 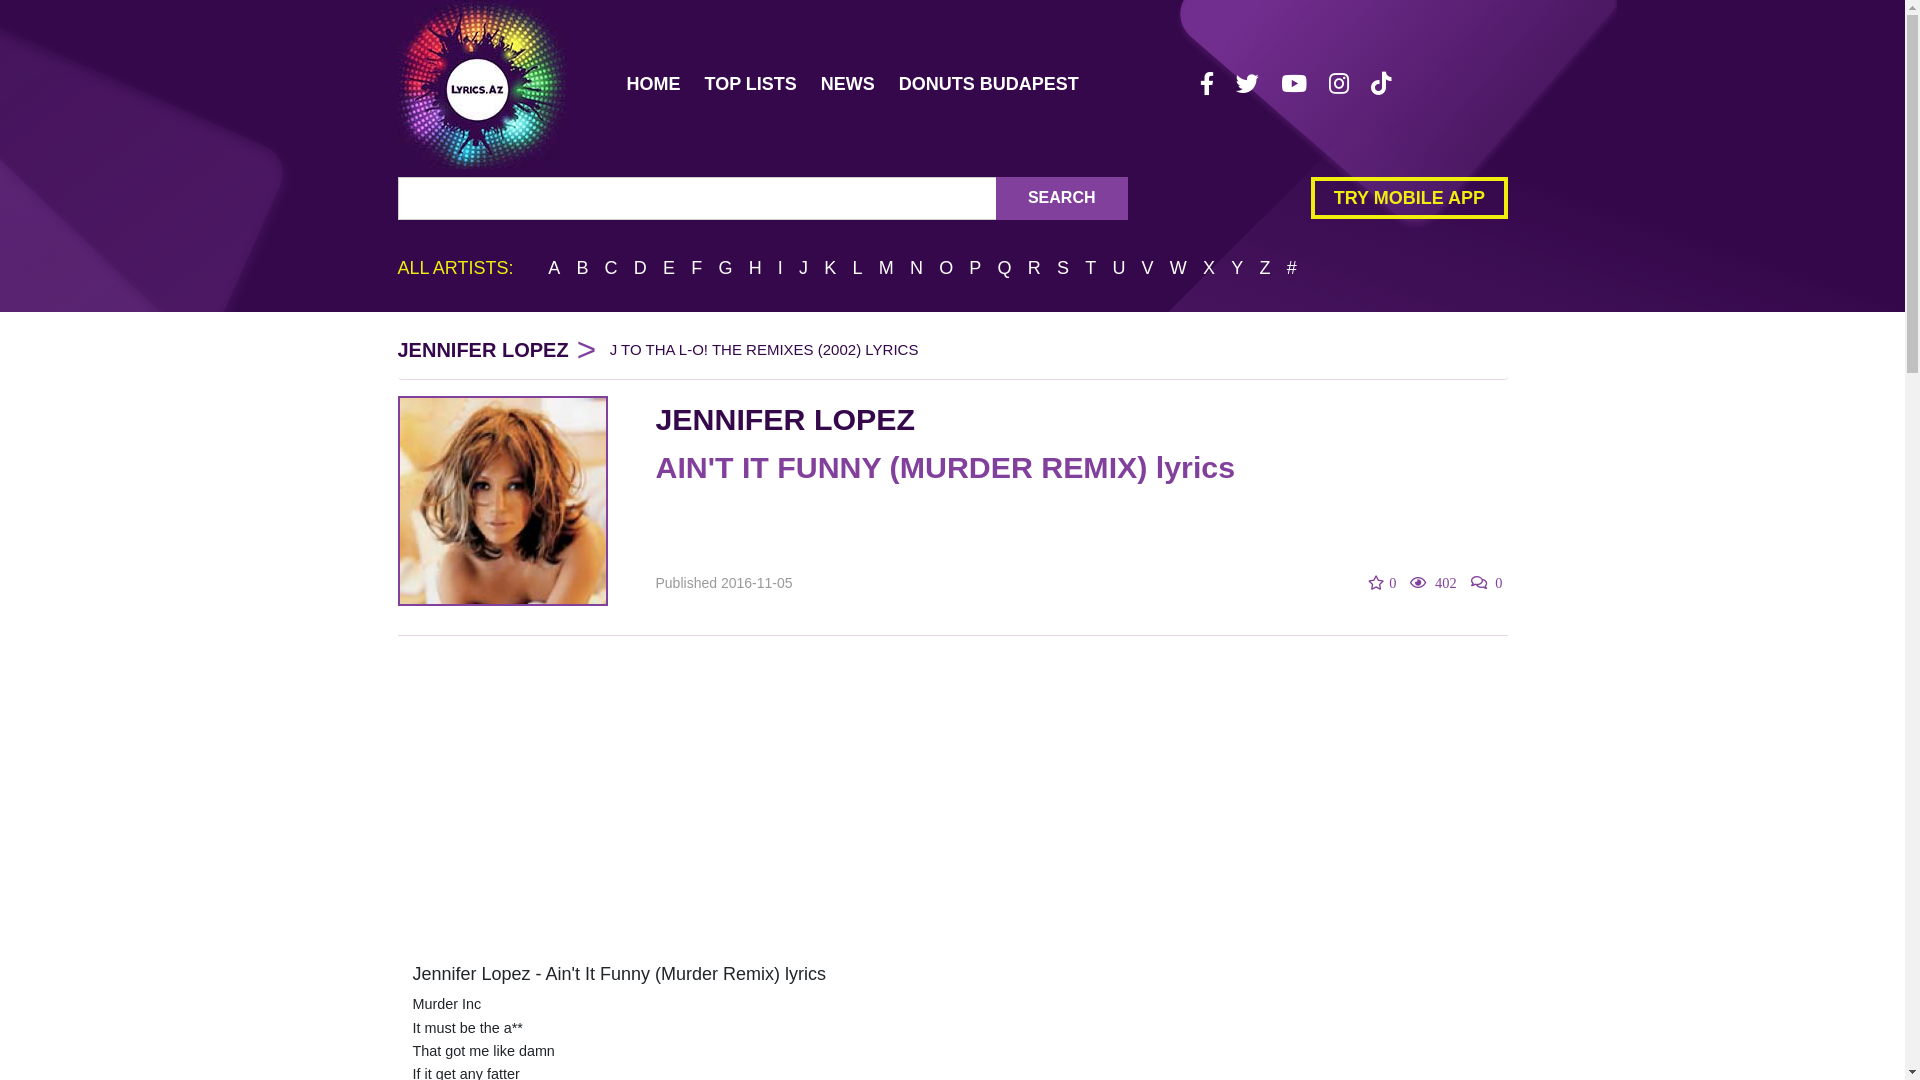 What do you see at coordinates (1148, 268) in the screenshot?
I see `V` at bounding box center [1148, 268].